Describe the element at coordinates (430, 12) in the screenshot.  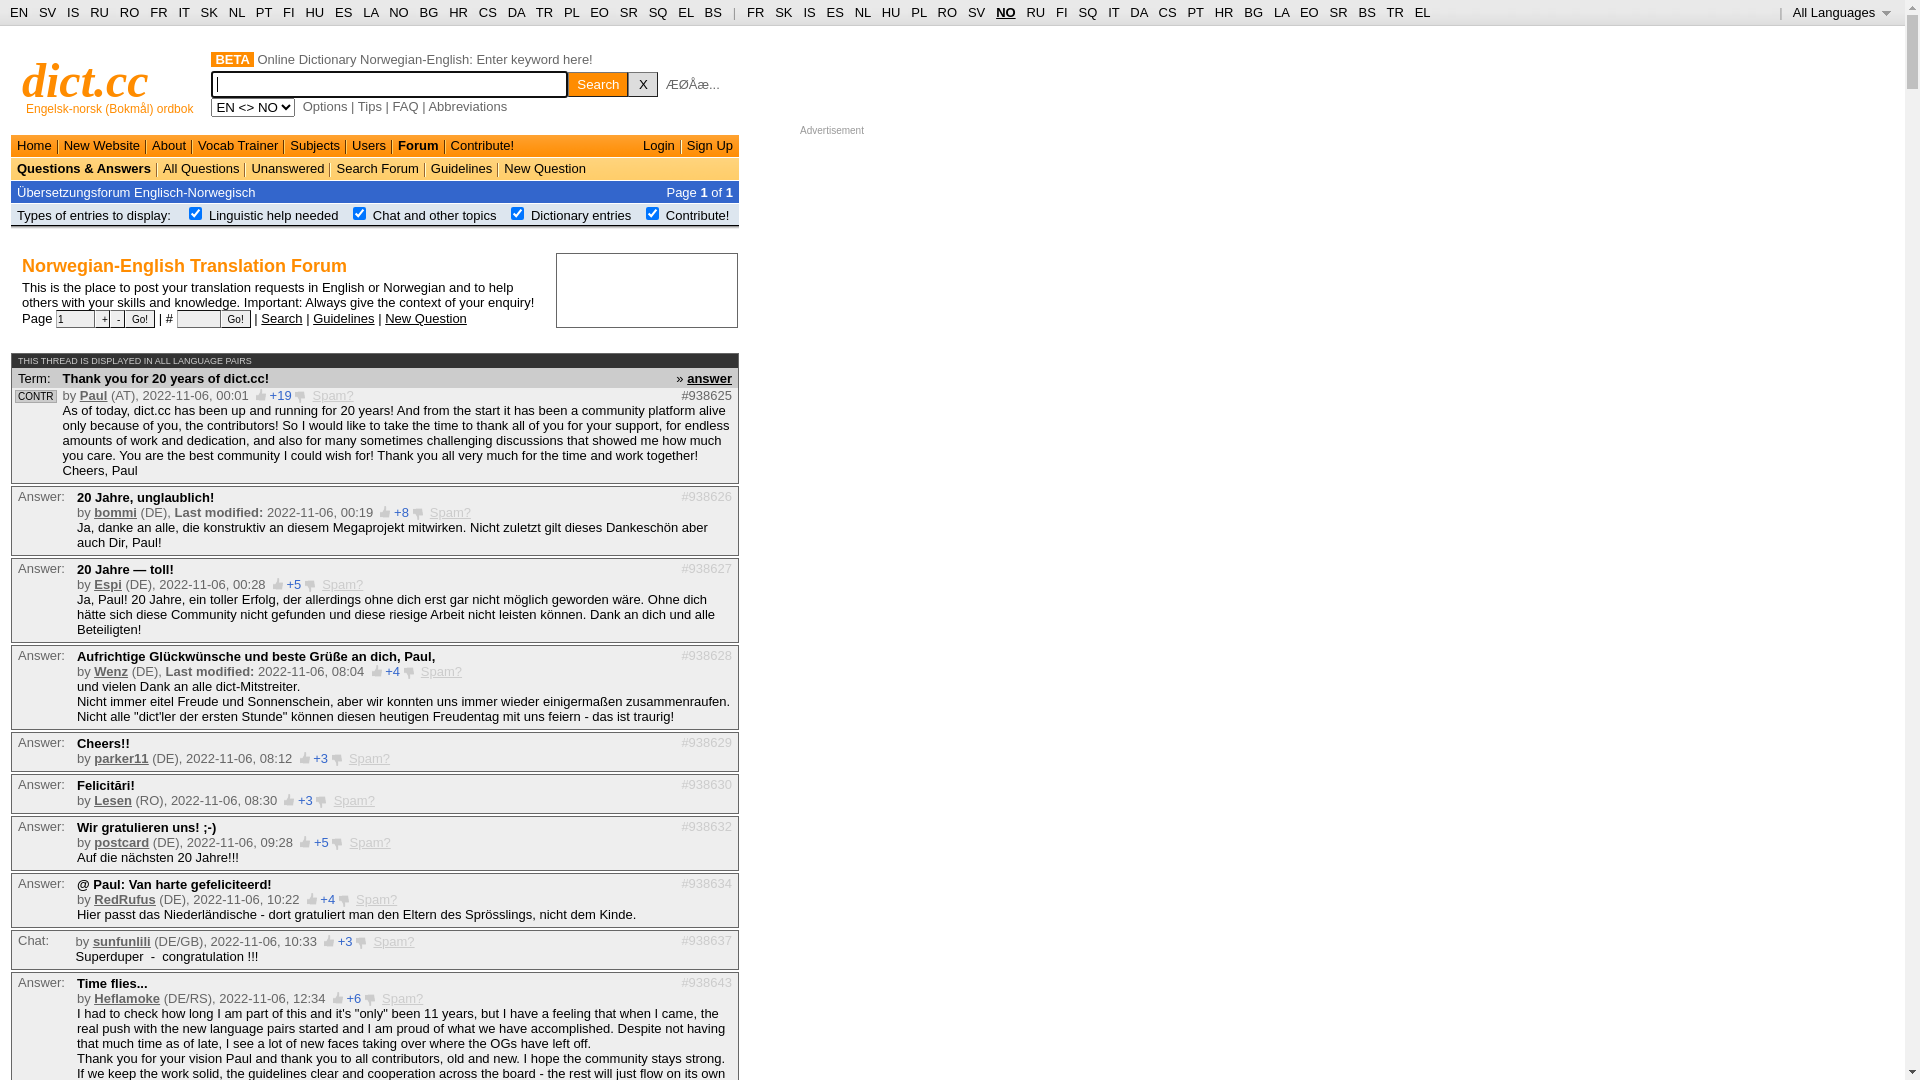
I see `BG` at that location.